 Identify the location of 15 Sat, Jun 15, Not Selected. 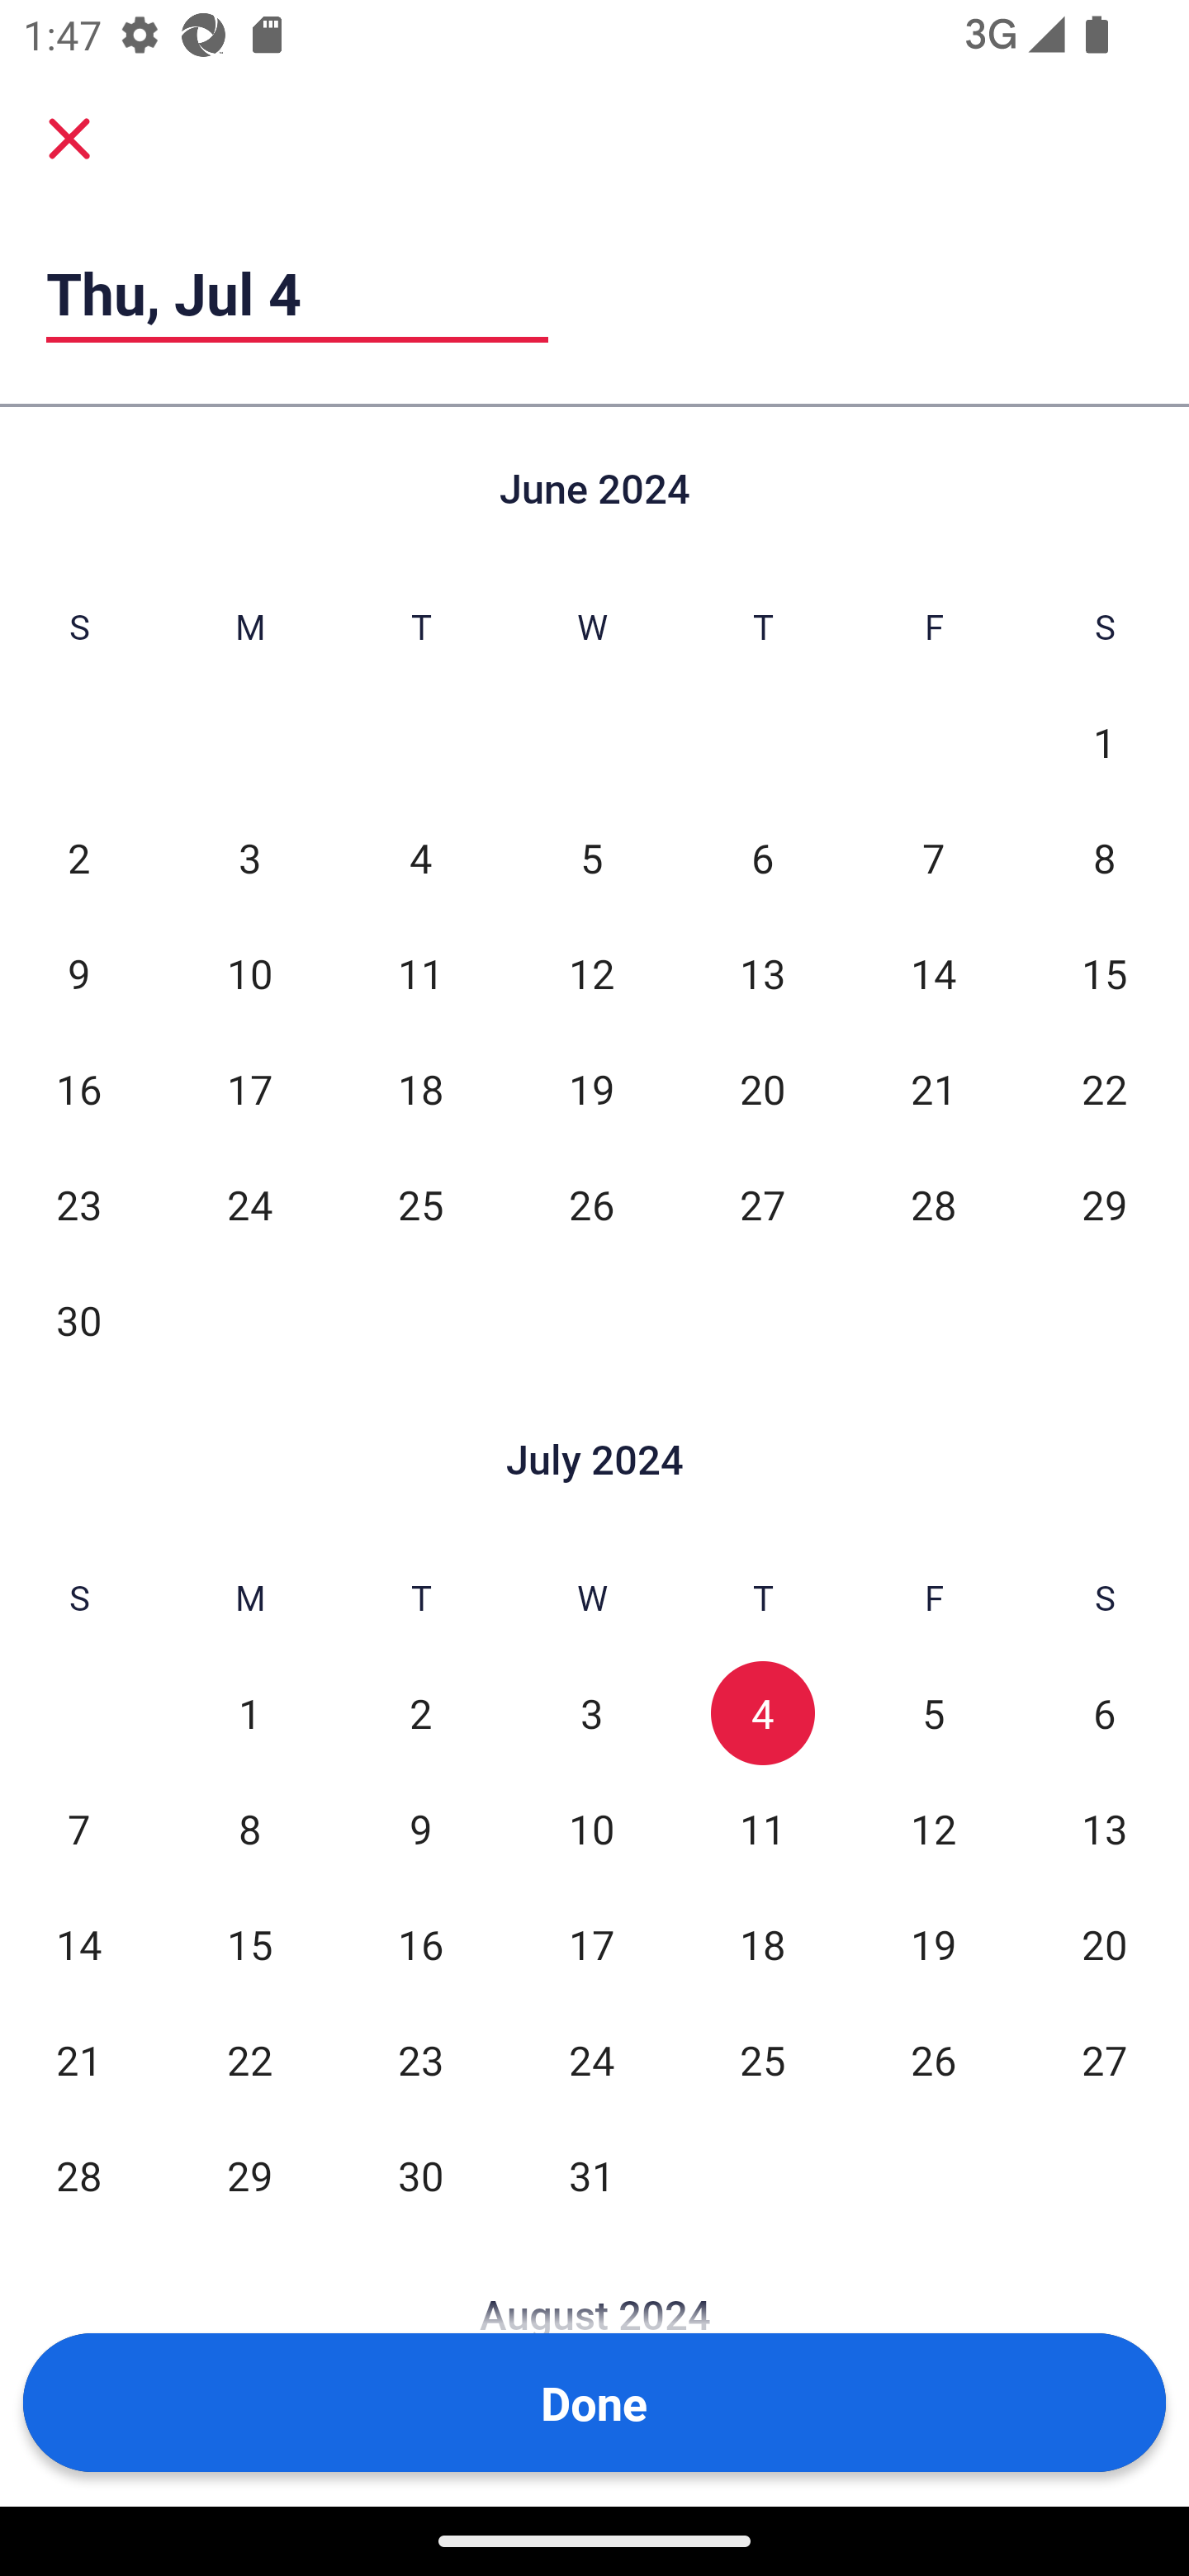
(1105, 973).